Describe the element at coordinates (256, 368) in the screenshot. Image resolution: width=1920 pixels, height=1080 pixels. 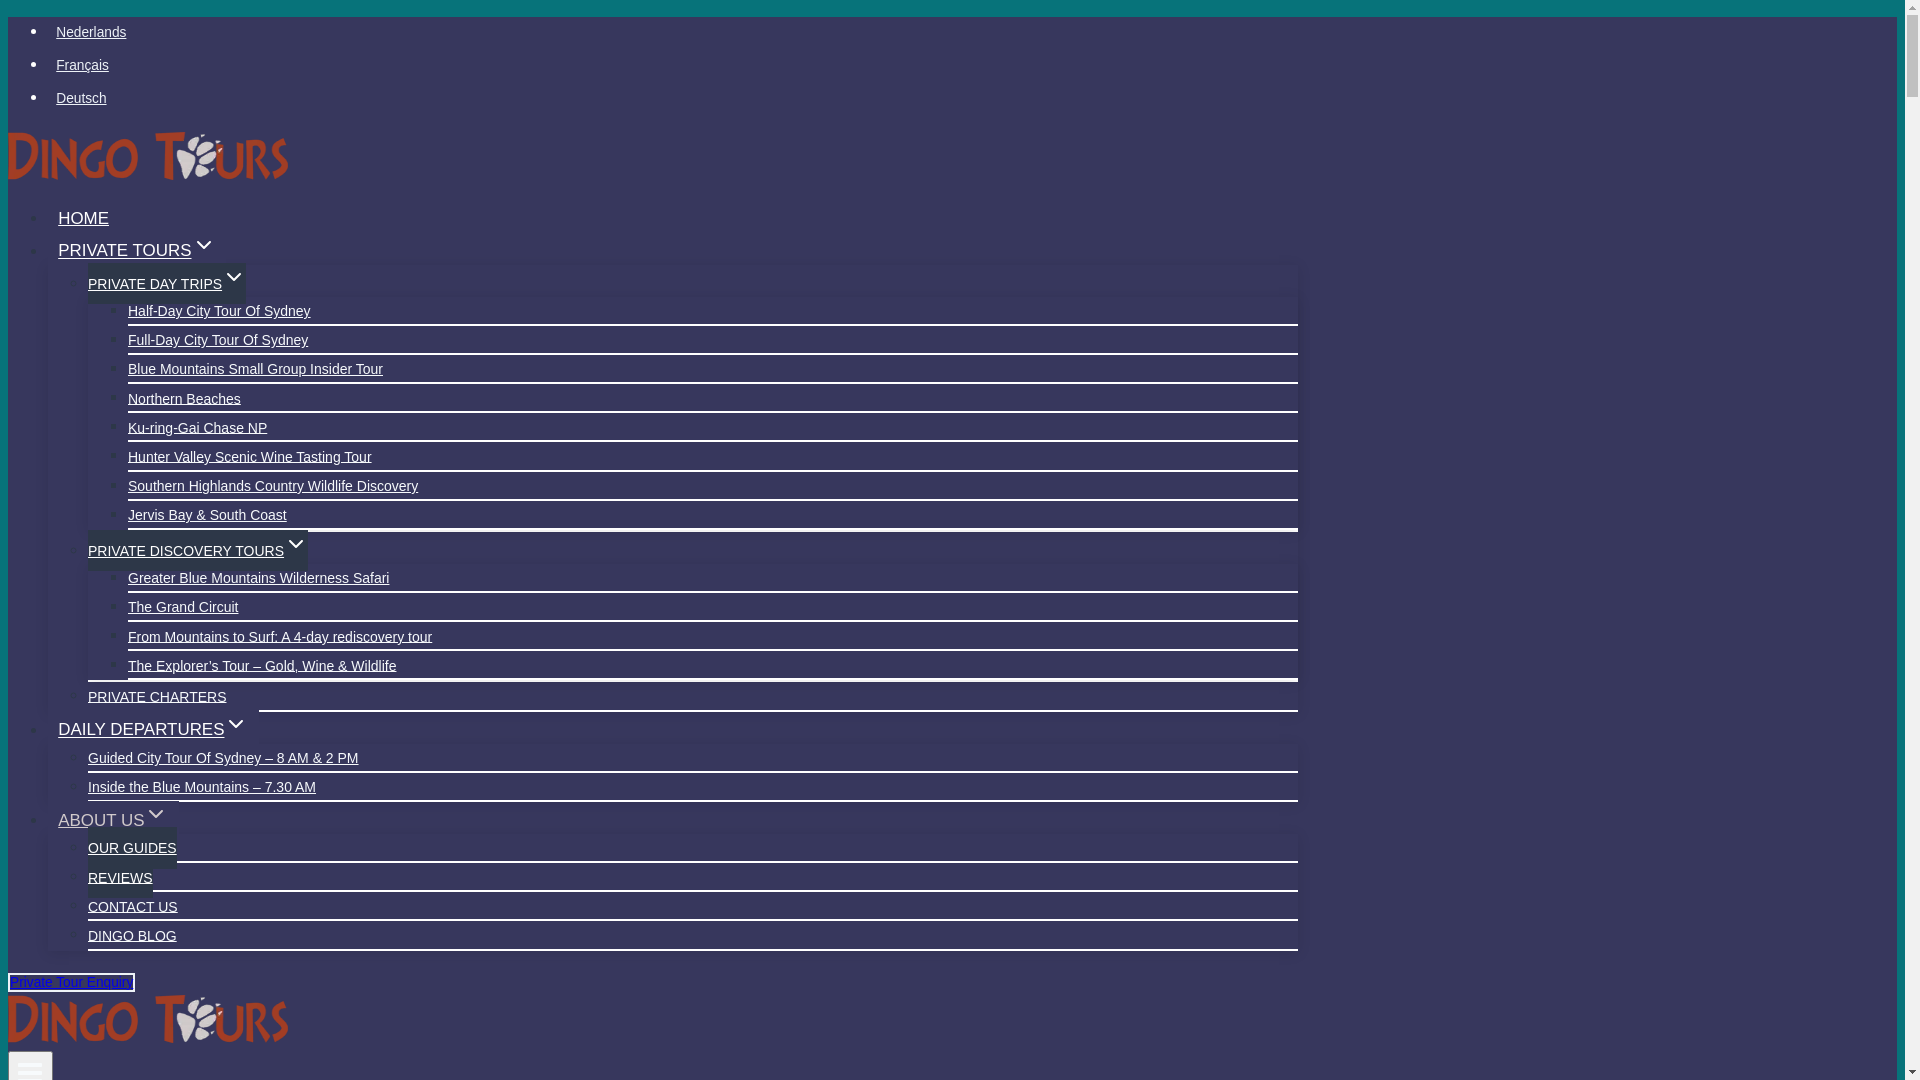
I see `Blue Mountains Small Group Insider Tour` at that location.